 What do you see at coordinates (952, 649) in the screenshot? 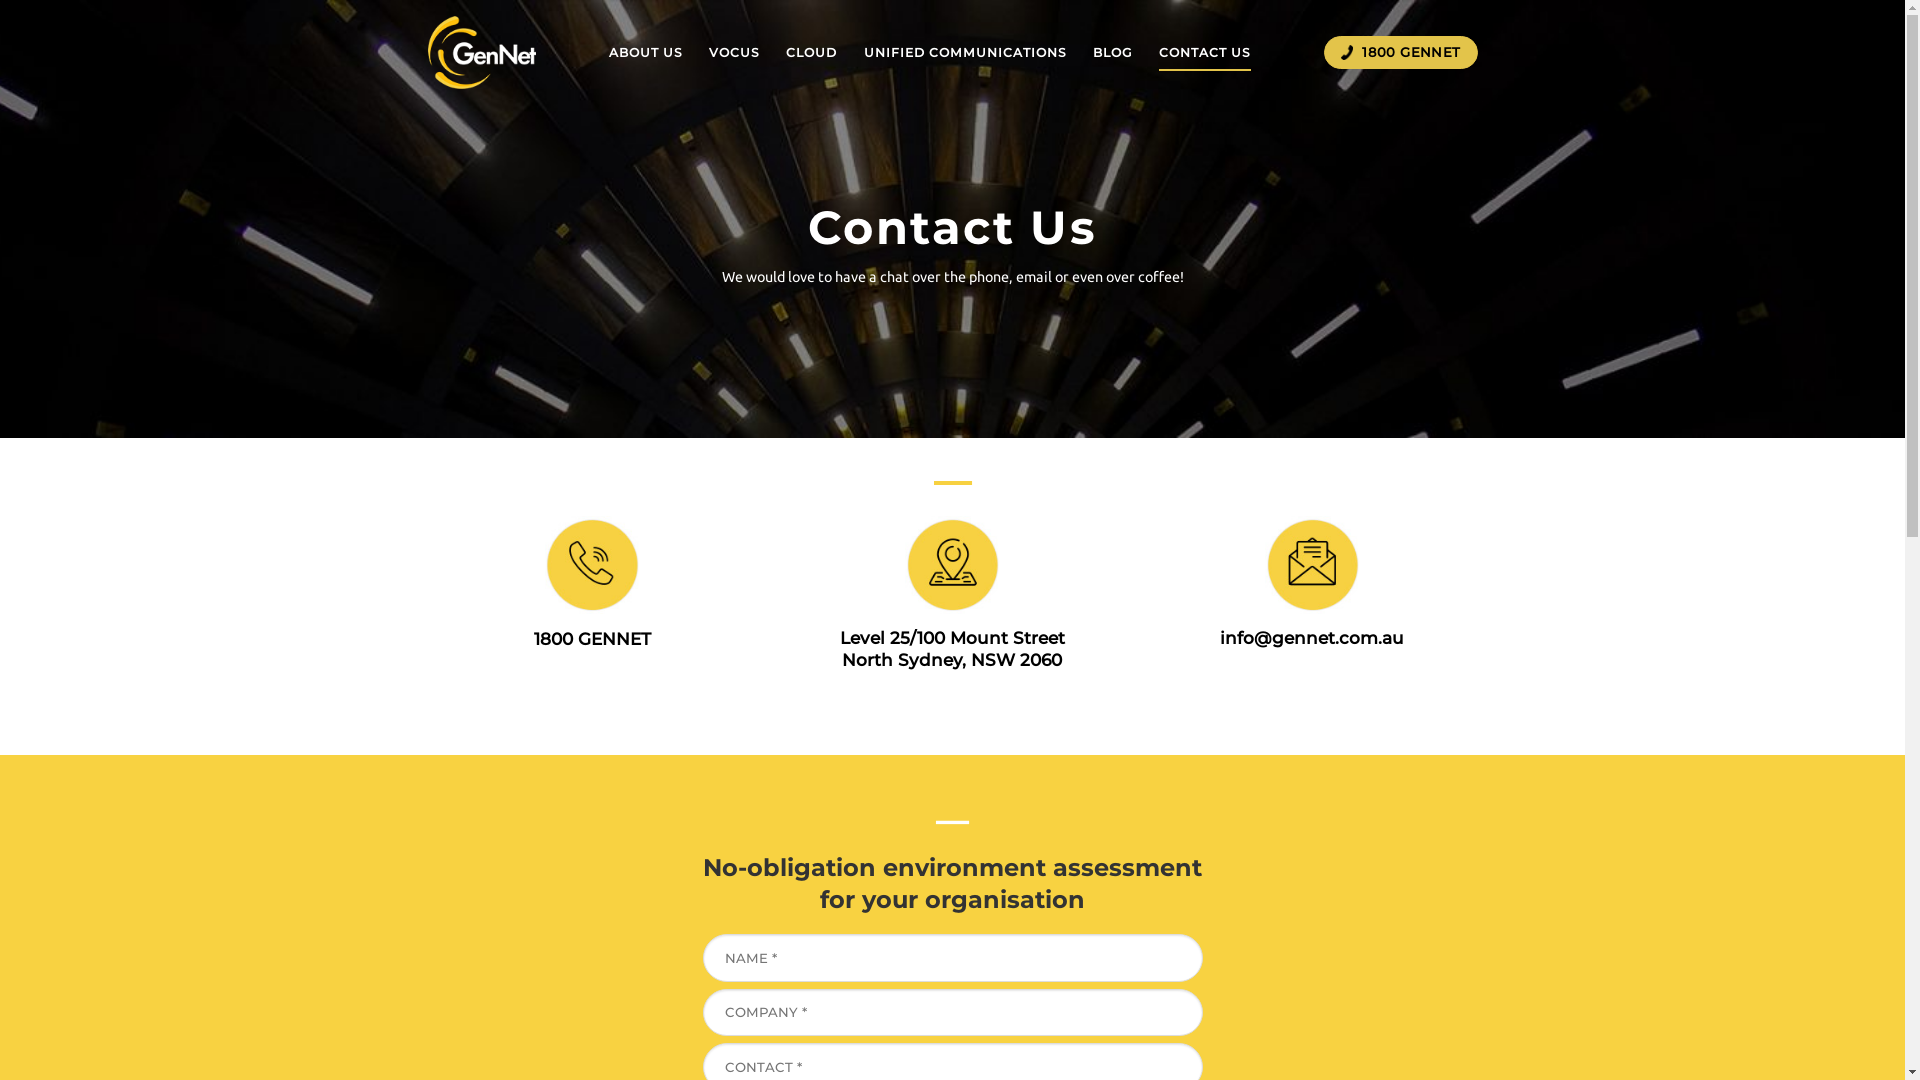
I see `Level 25/100 Mount Street
North Sydney, NSW 2060` at bounding box center [952, 649].